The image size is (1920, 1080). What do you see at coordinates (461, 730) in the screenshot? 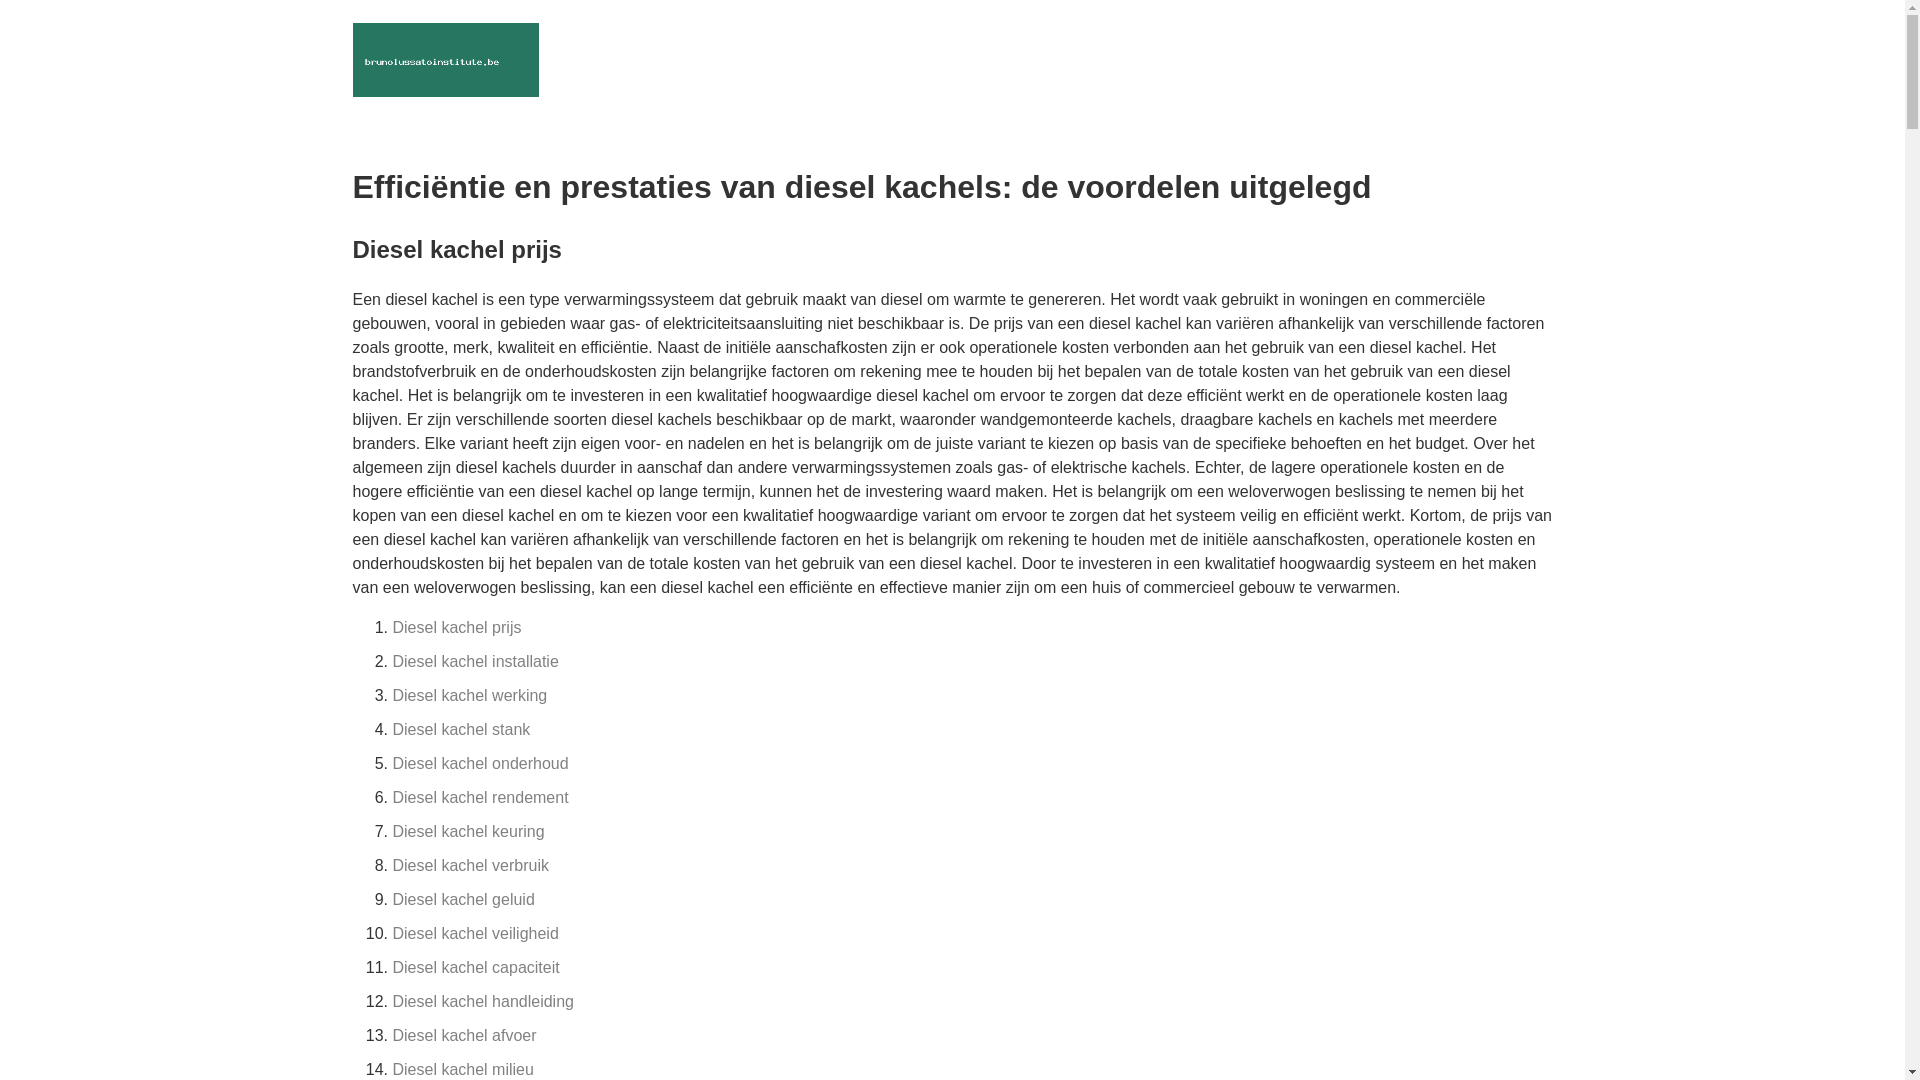
I see `Diesel kachel stank` at bounding box center [461, 730].